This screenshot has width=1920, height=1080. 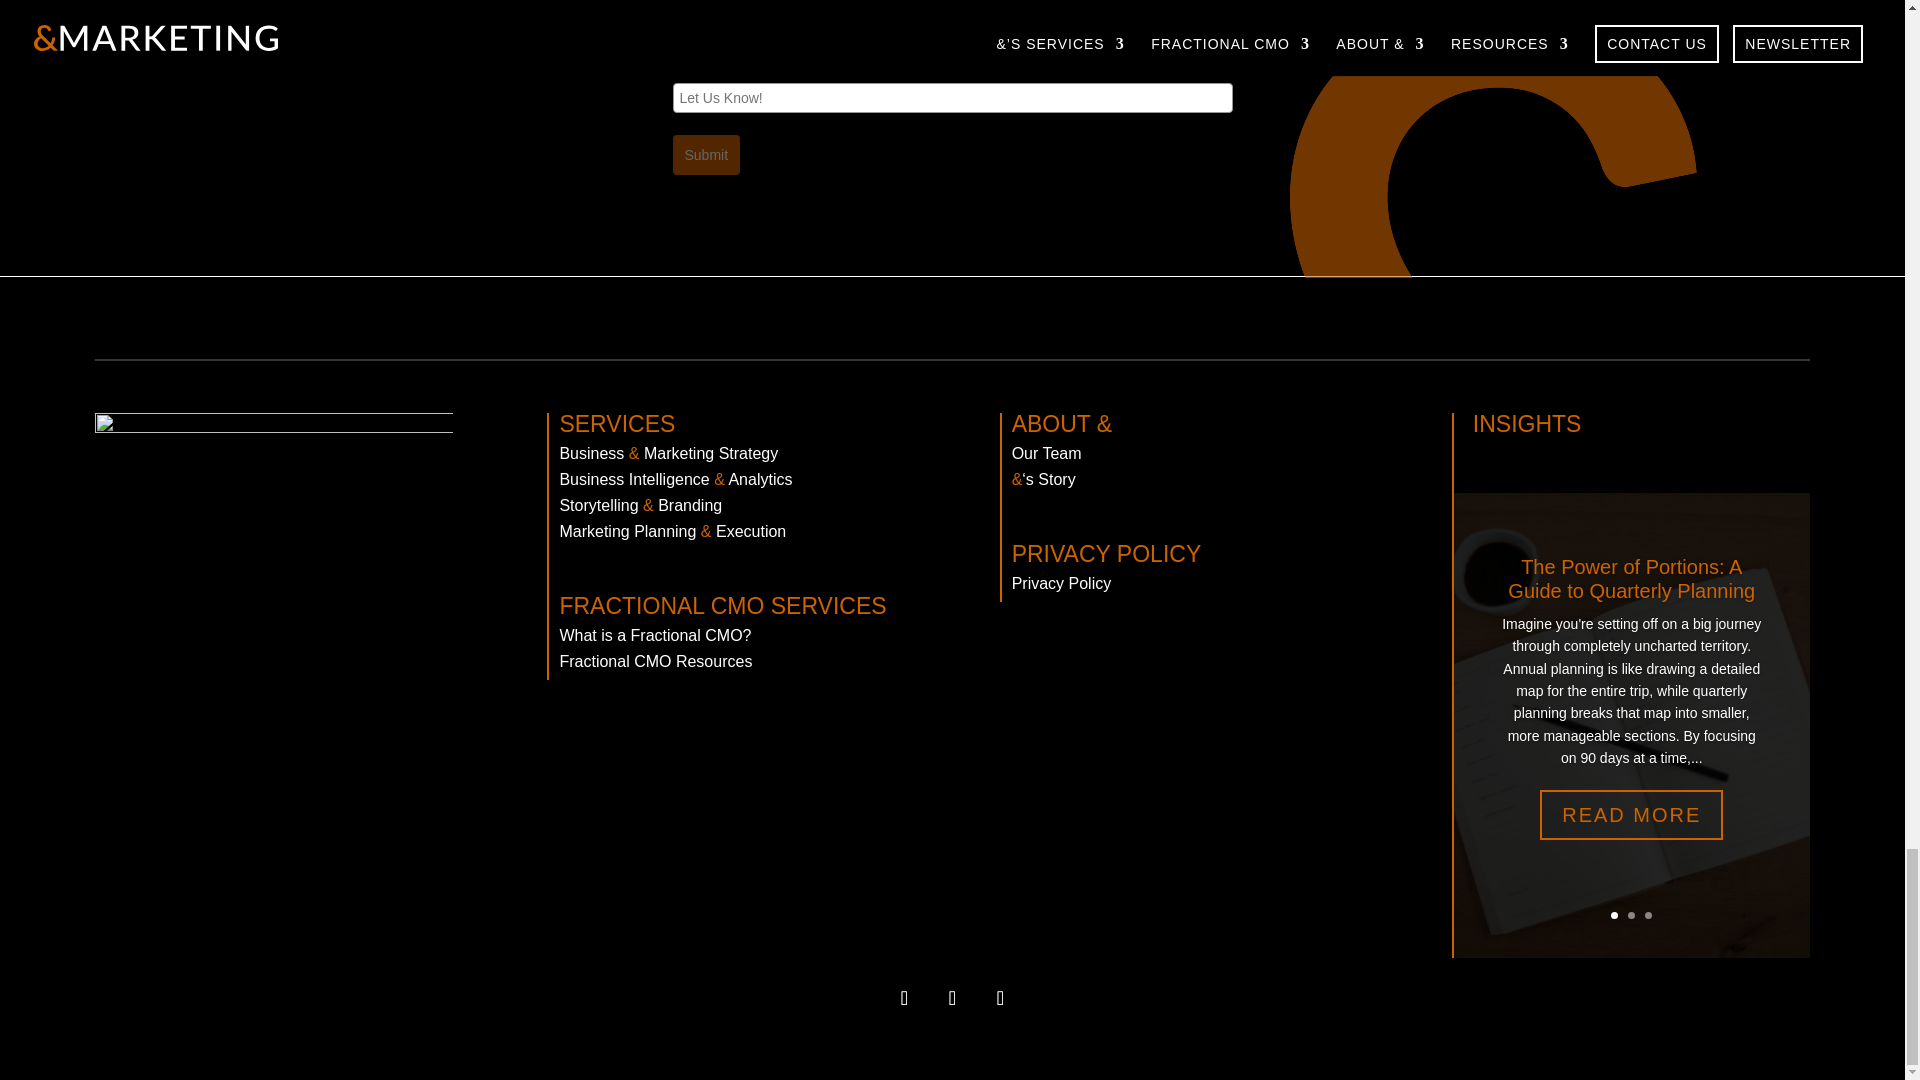 What do you see at coordinates (999, 998) in the screenshot?
I see `Follow on Facebook` at bounding box center [999, 998].